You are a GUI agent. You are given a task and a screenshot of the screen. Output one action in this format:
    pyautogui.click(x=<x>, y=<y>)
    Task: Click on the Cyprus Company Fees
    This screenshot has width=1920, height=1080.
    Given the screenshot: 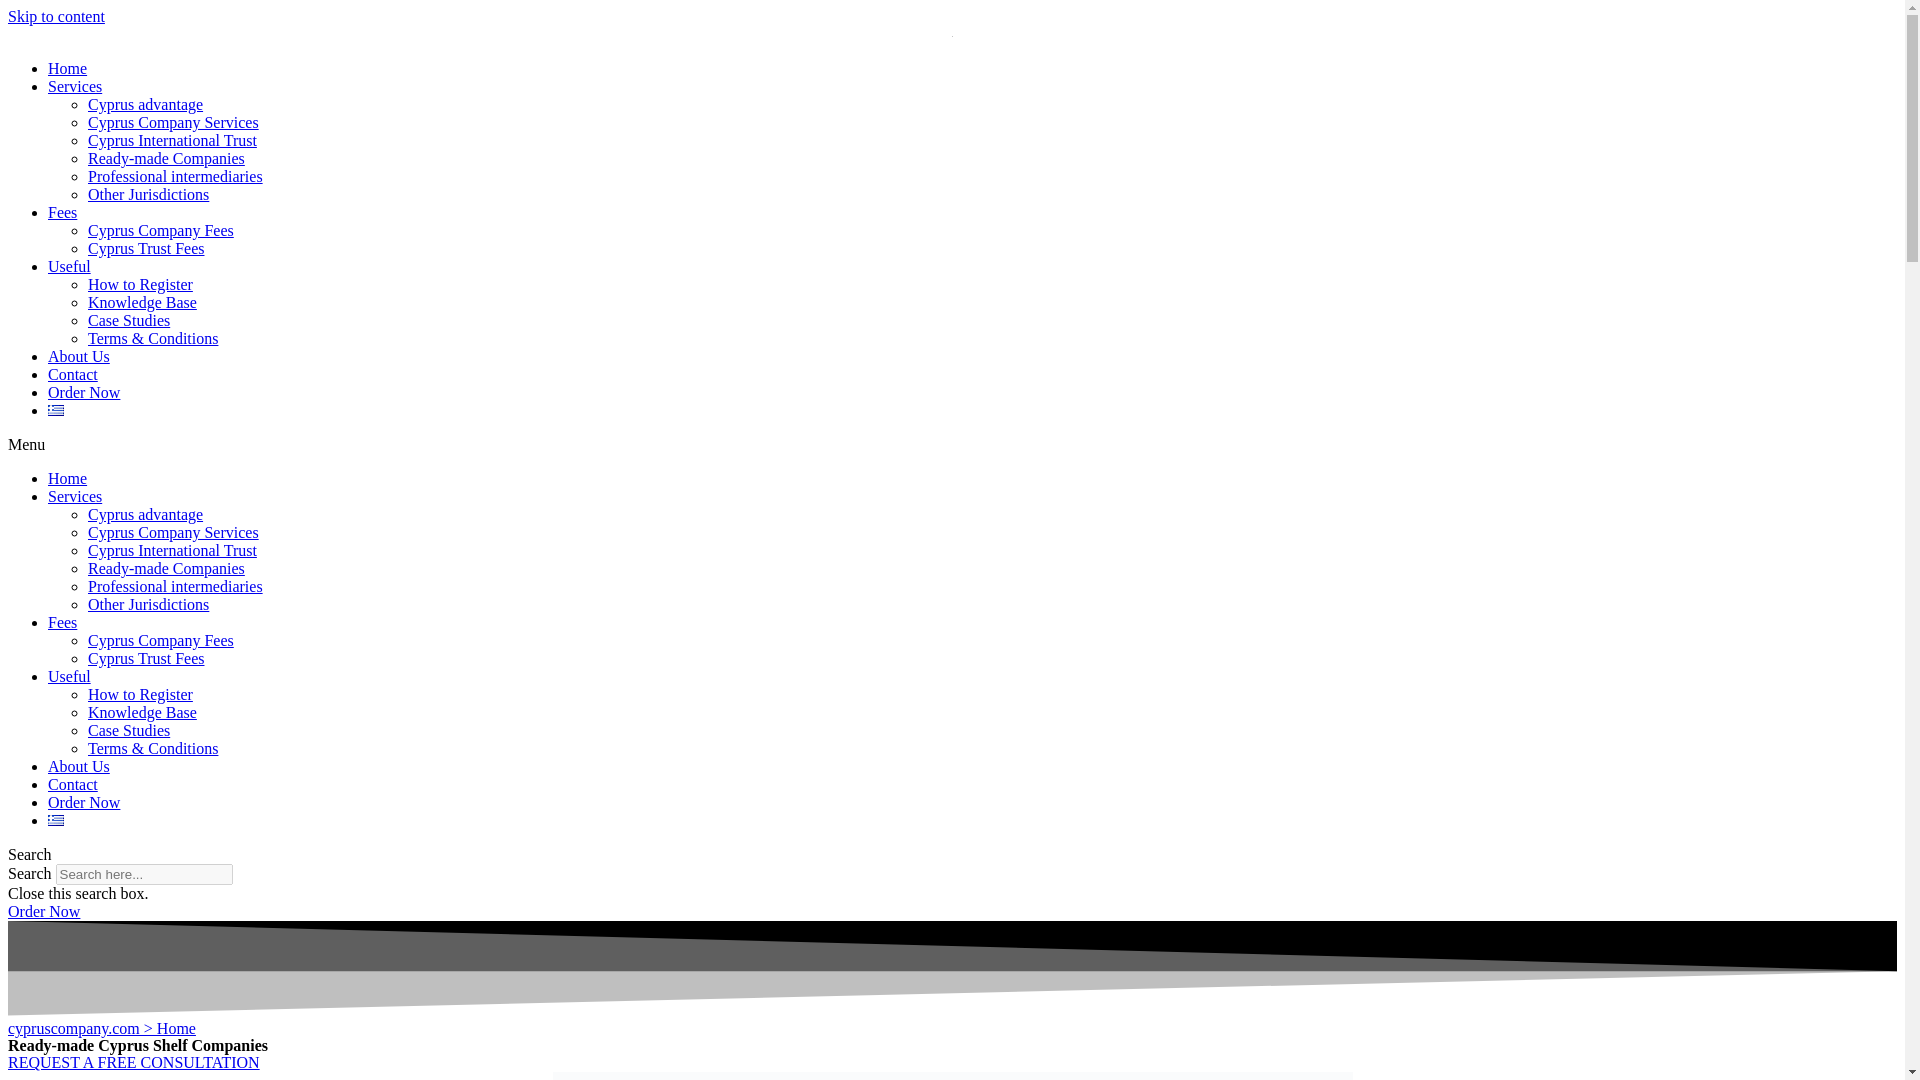 What is the action you would take?
    pyautogui.click(x=161, y=640)
    